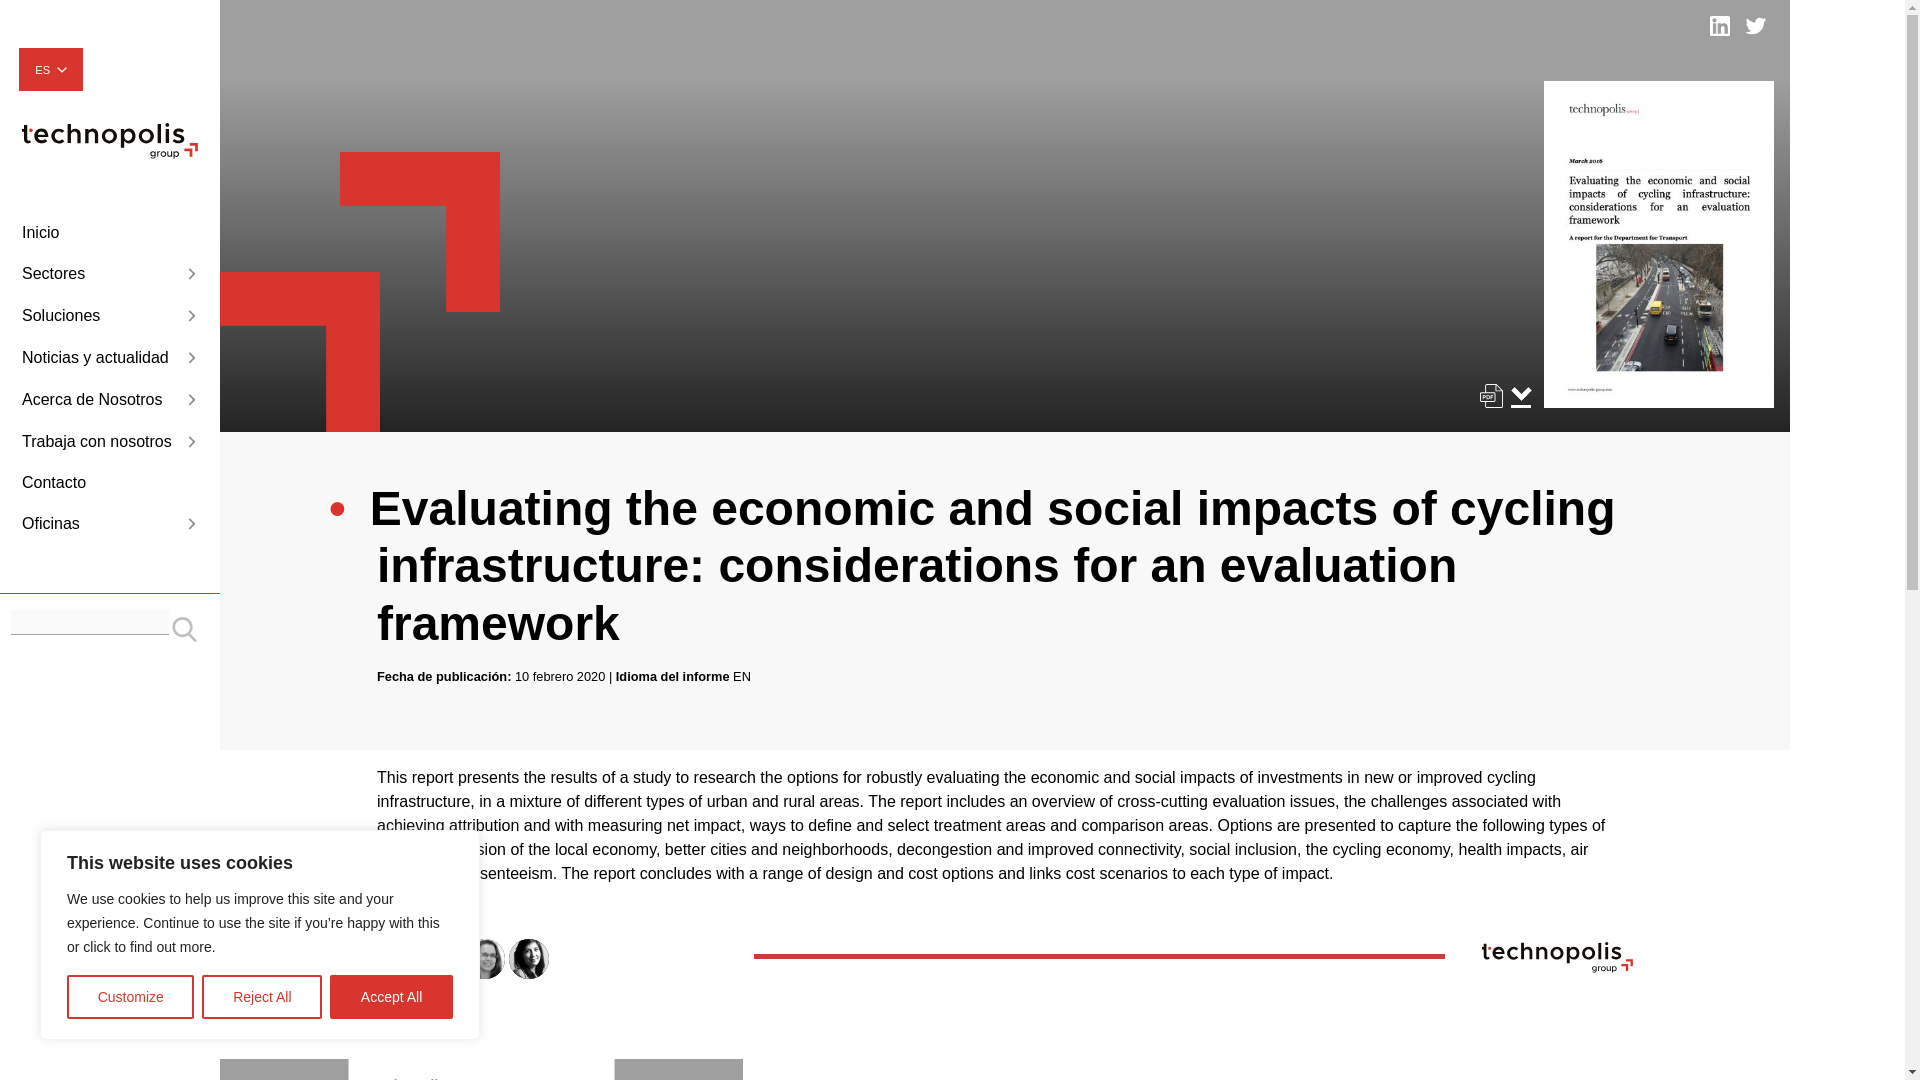 The image size is (1920, 1080). I want to click on Twitter, so click(1756, 26).